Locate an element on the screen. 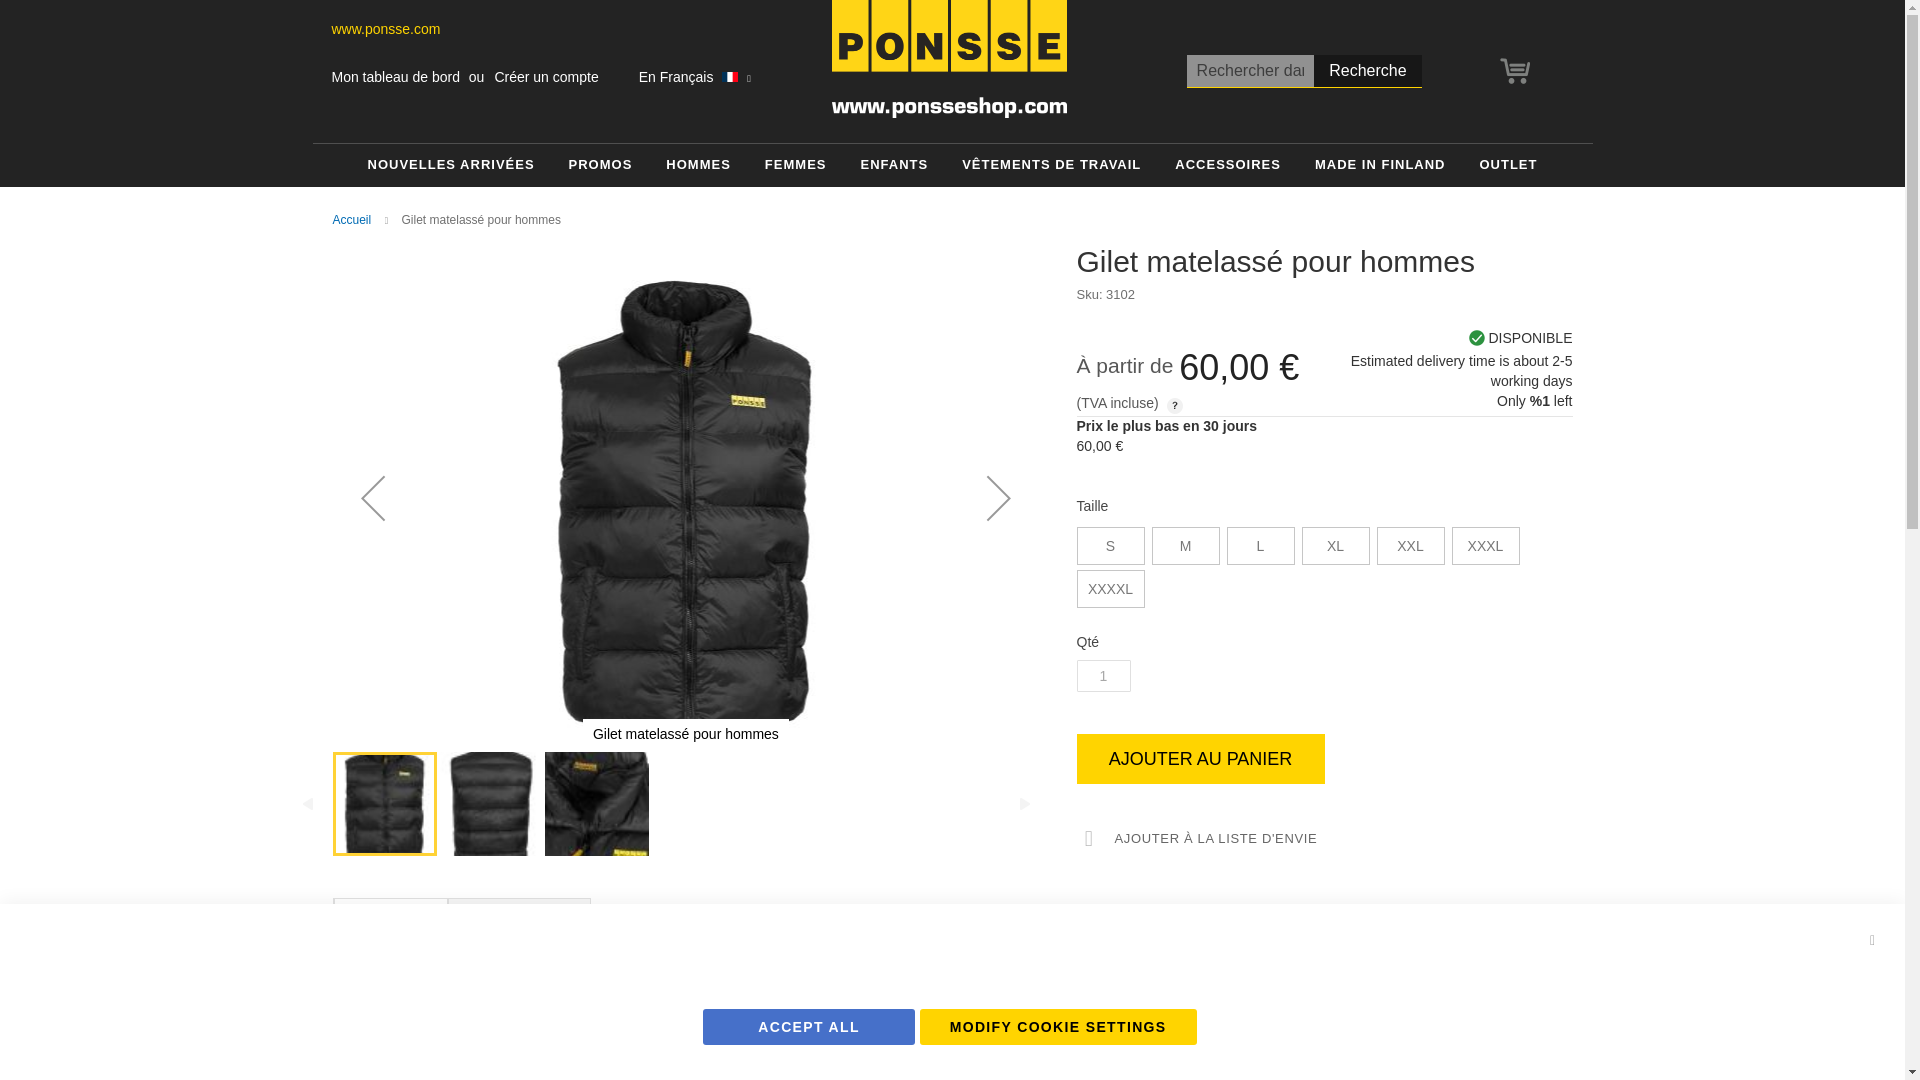 The width and height of the screenshot is (1920, 1080). 1 is located at coordinates (1102, 676).